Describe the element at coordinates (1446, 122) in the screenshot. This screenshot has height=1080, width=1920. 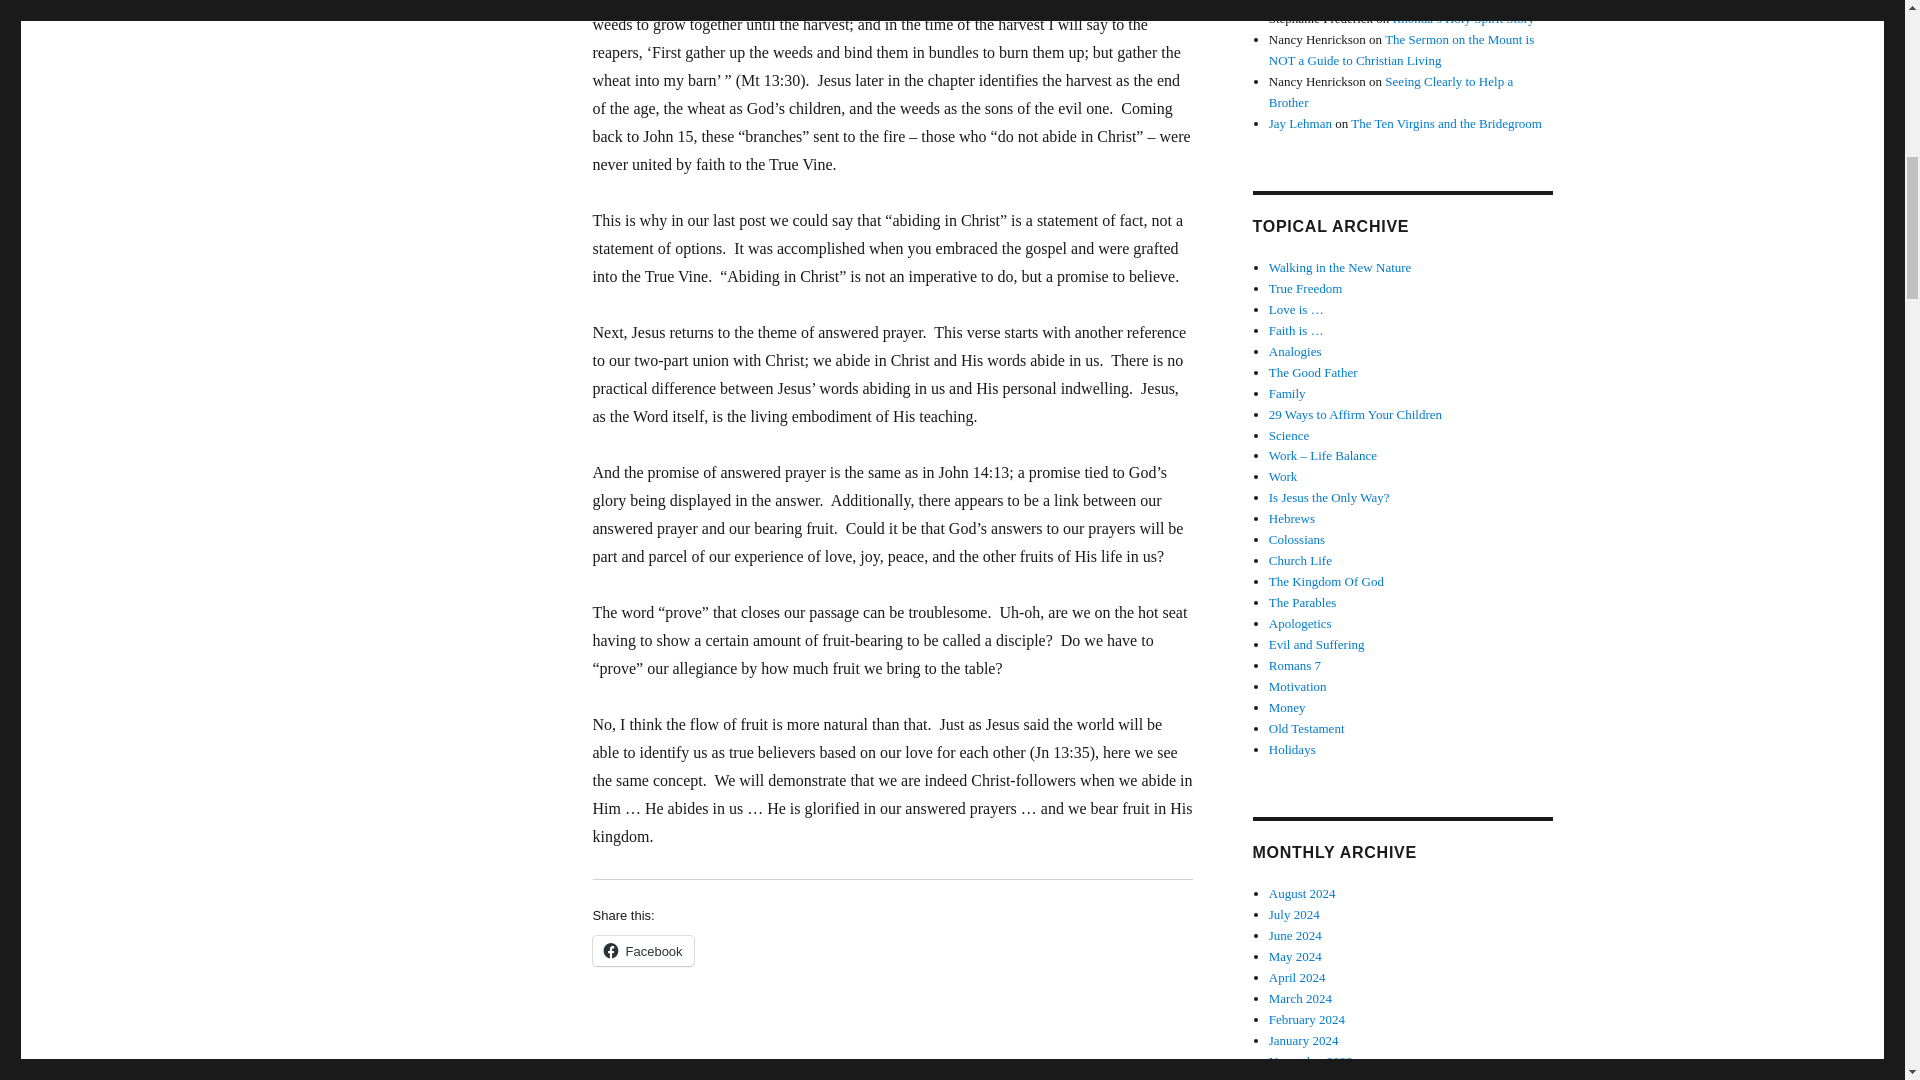
I see `The Ten Virgins and the Bridegroom` at that location.